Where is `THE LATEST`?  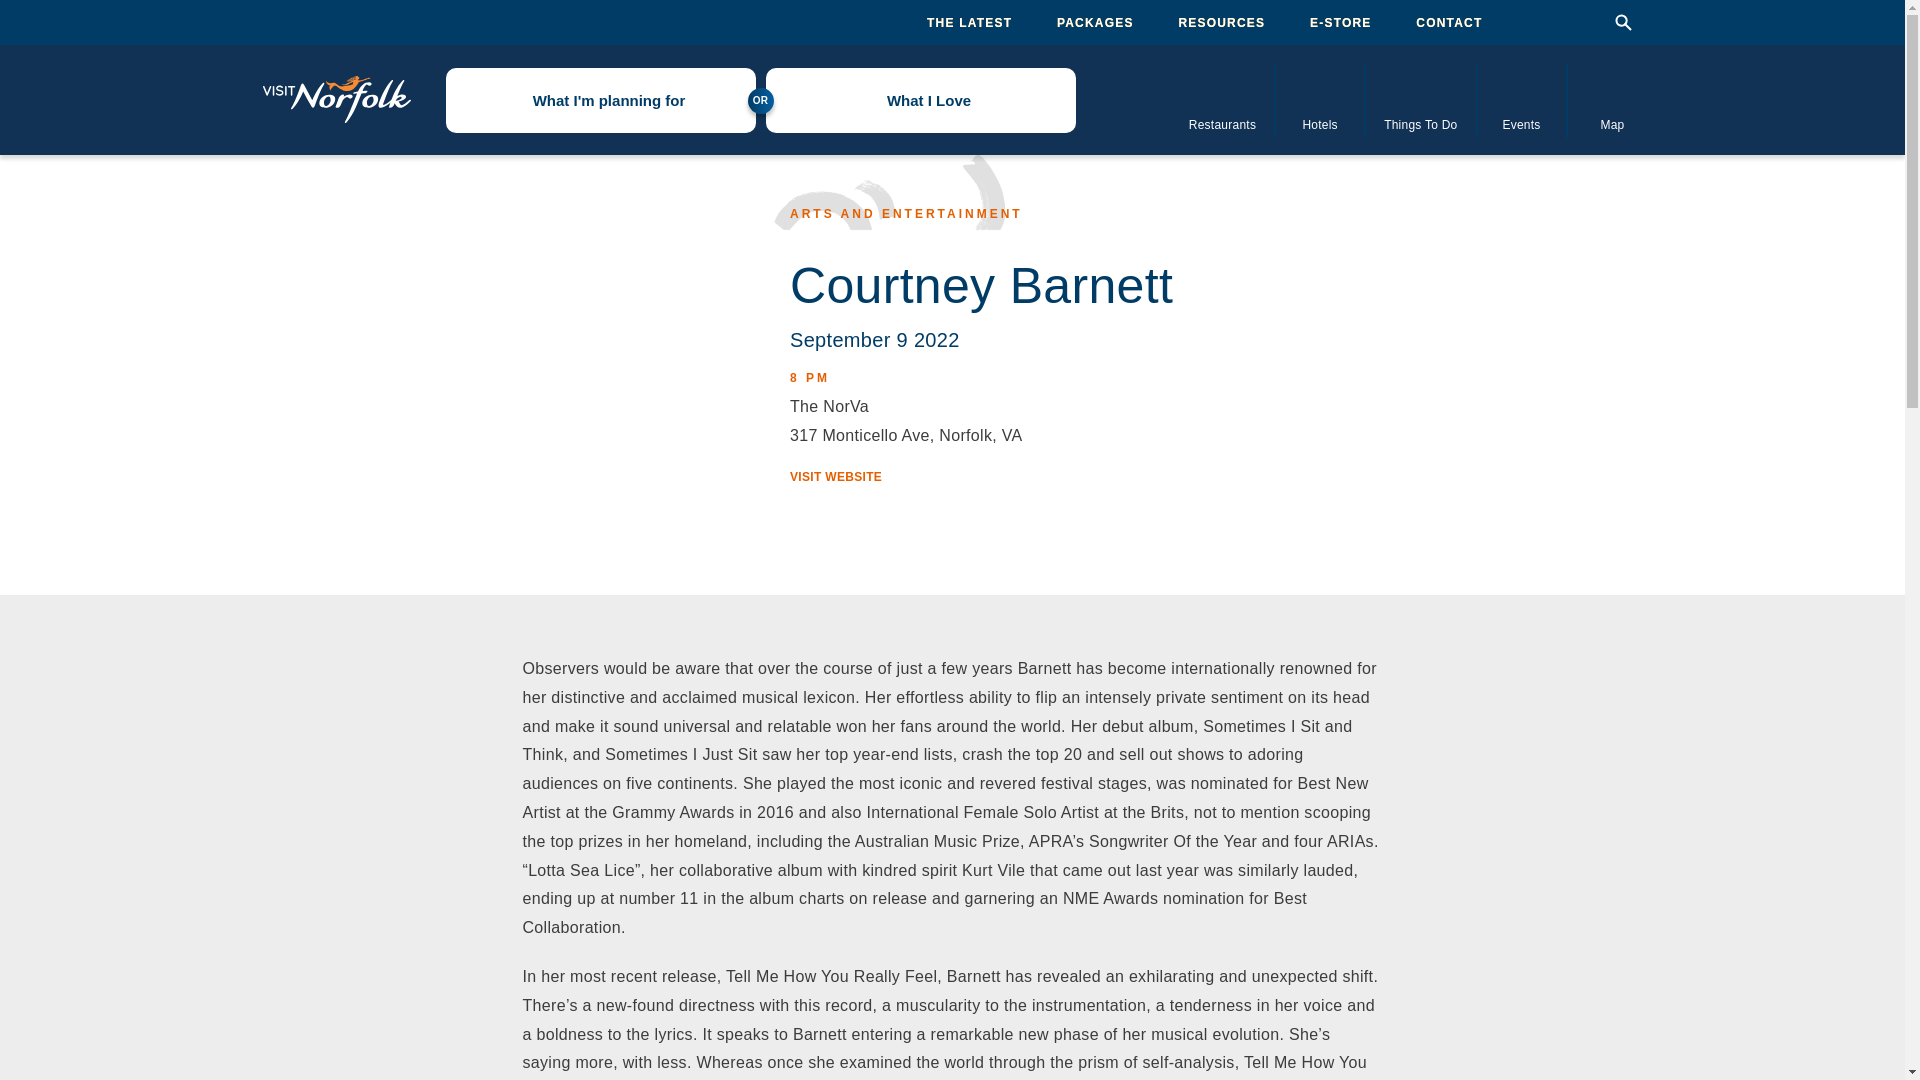 THE LATEST is located at coordinates (969, 23).